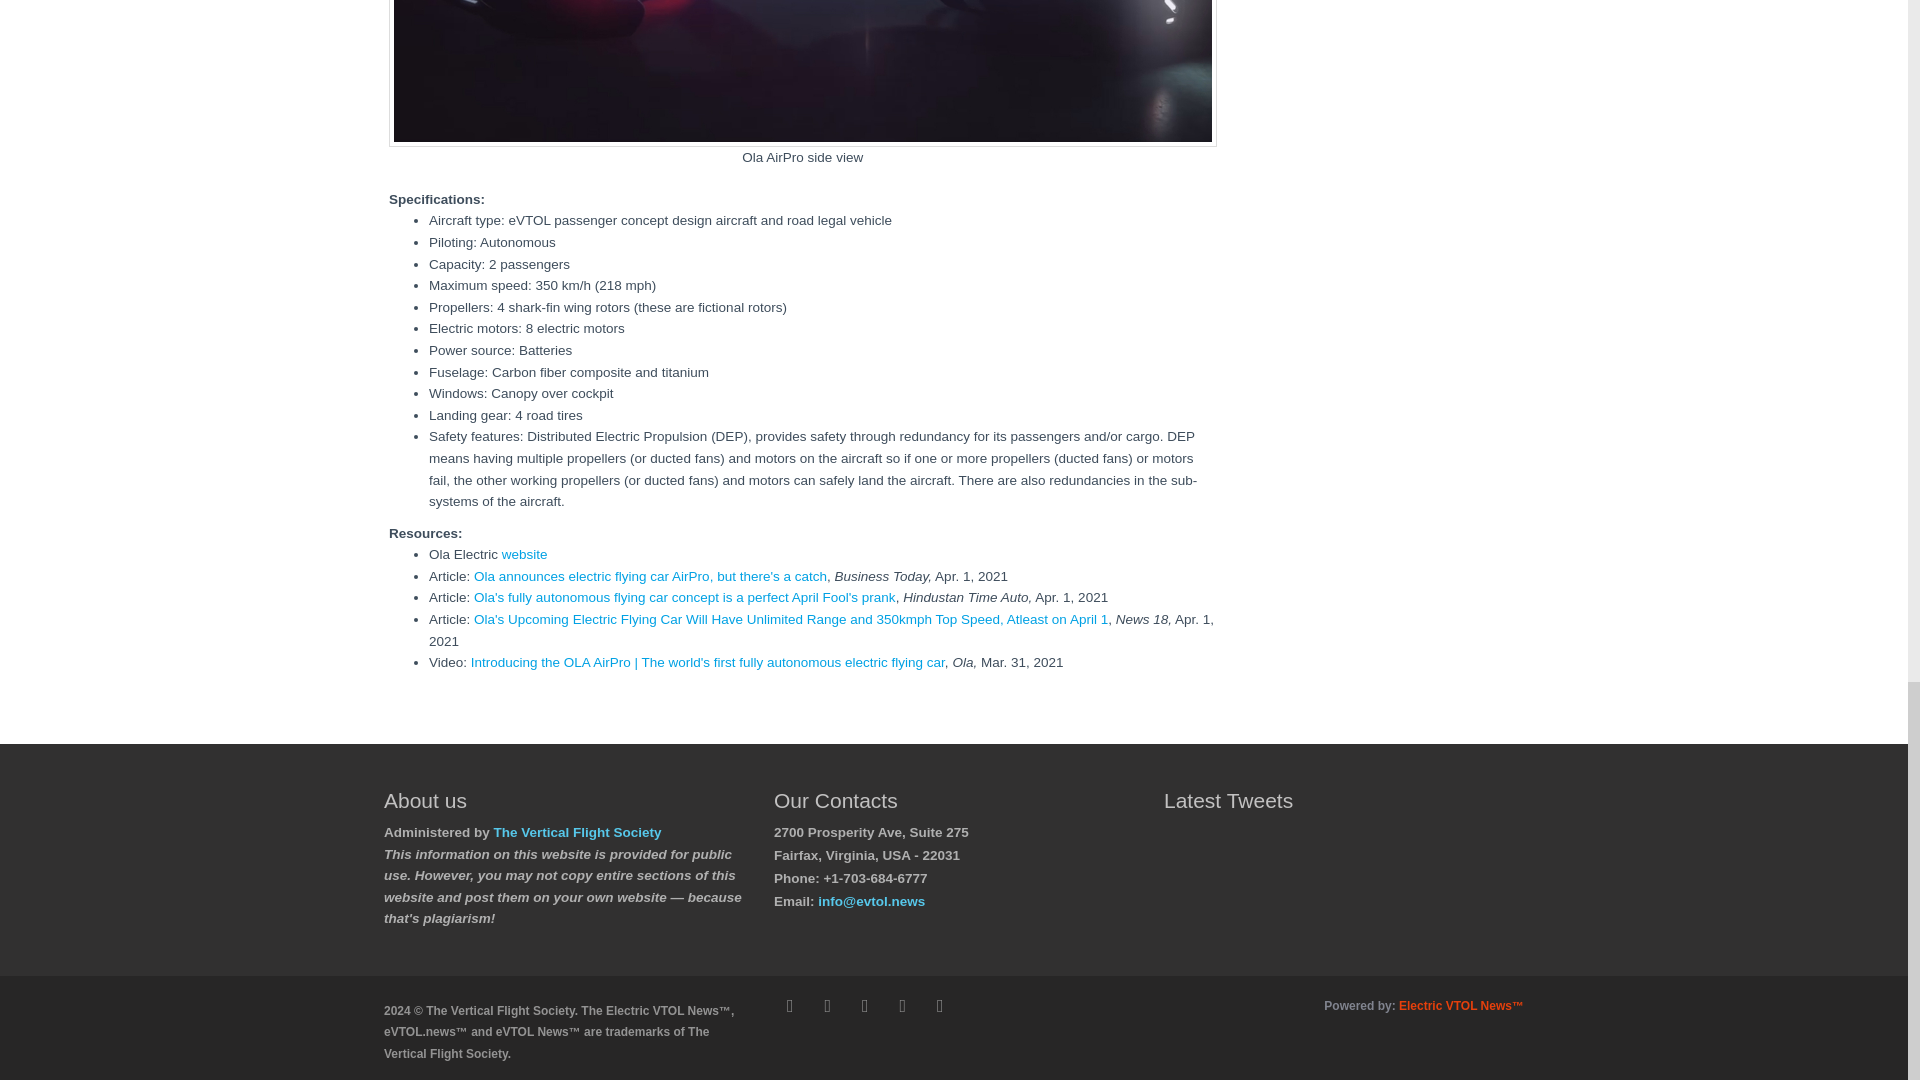 The width and height of the screenshot is (1920, 1080). I want to click on Ola AirPro side view, so click(803, 73).